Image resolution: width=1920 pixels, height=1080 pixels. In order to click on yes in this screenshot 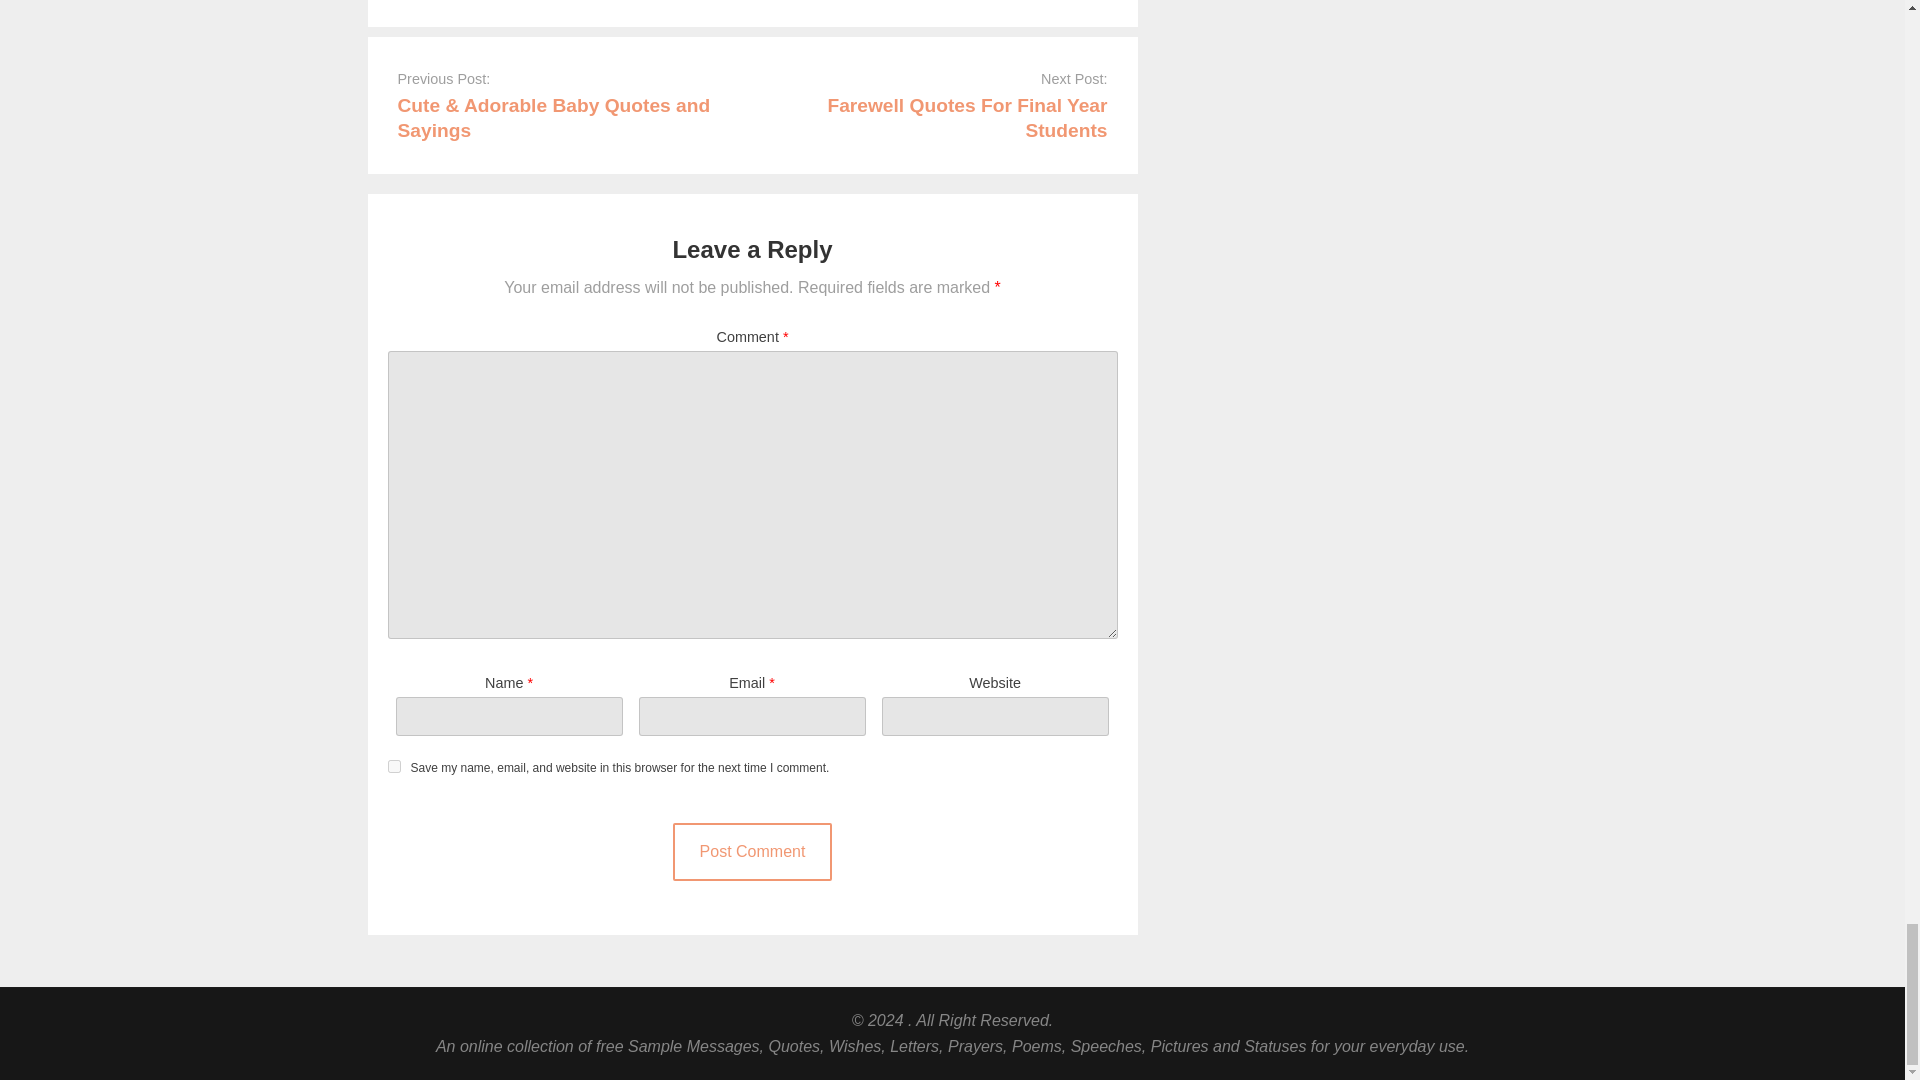, I will do `click(394, 766)`.